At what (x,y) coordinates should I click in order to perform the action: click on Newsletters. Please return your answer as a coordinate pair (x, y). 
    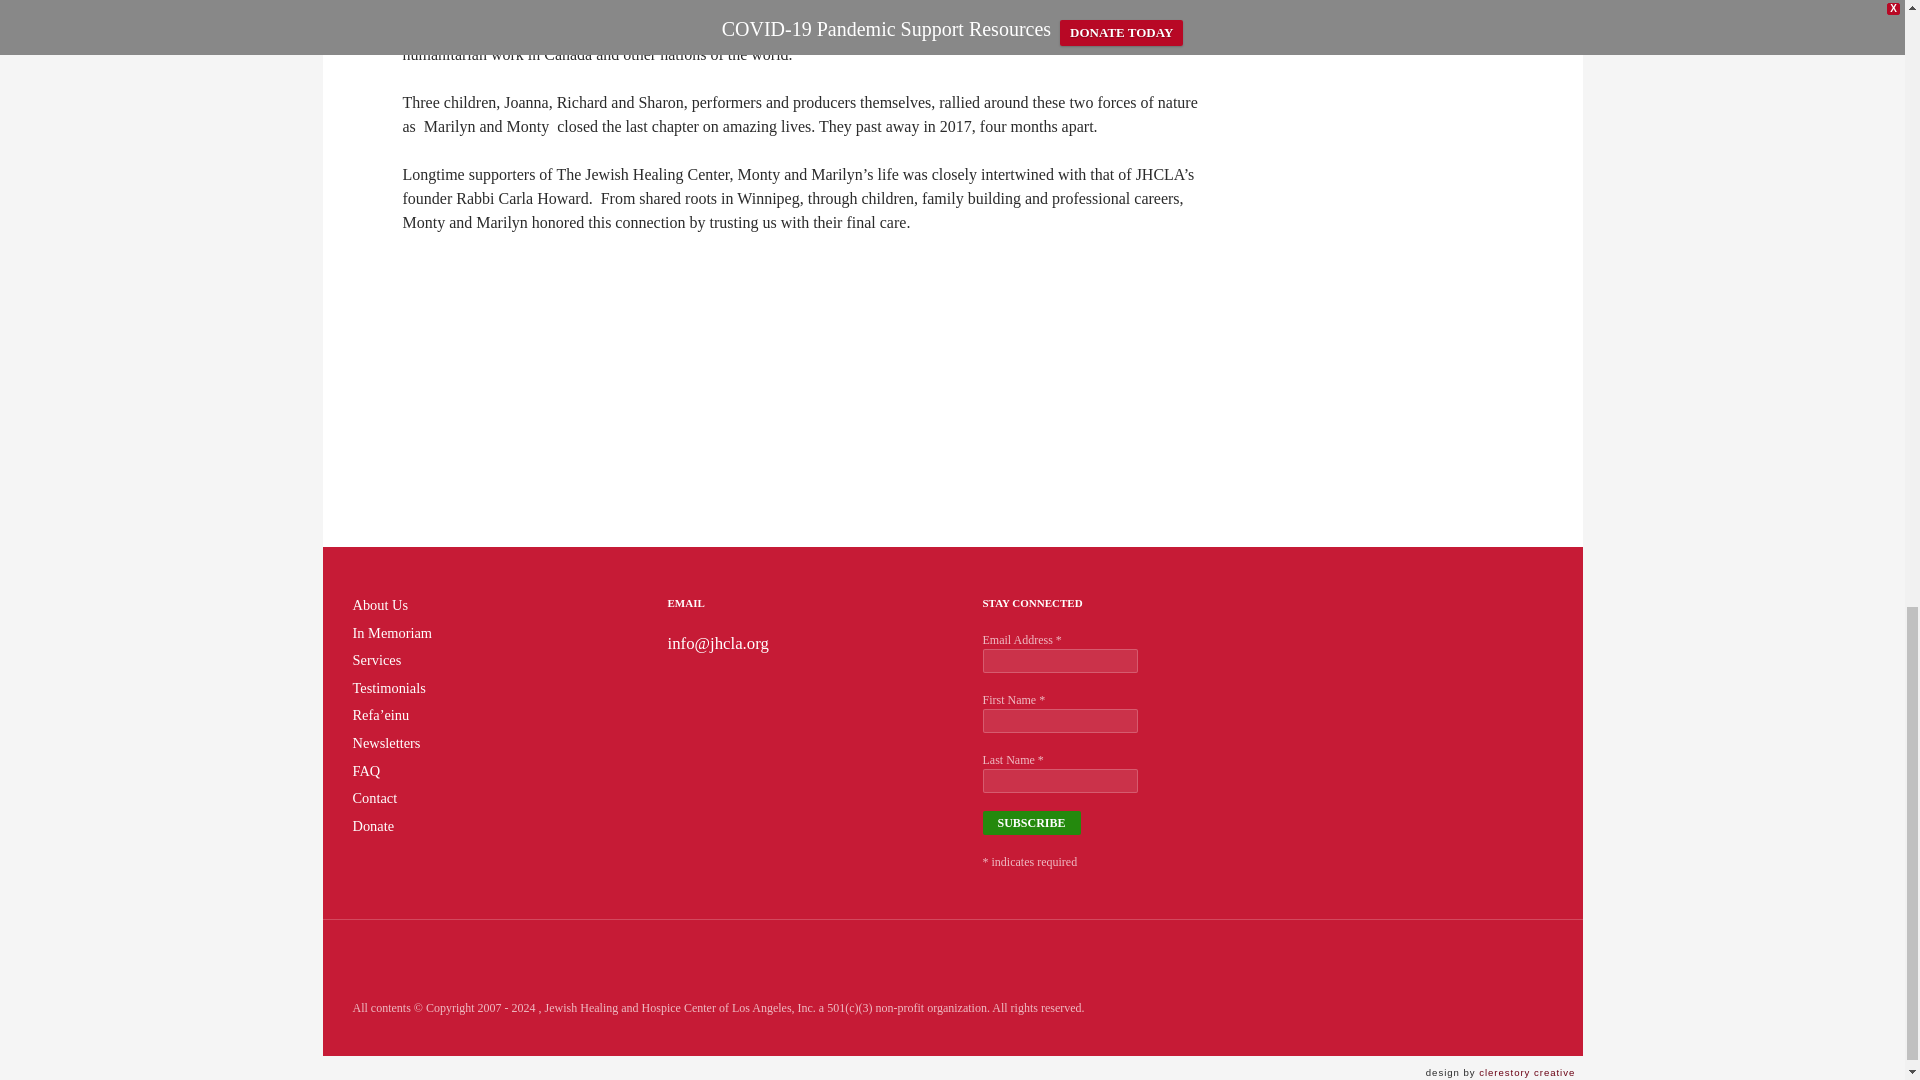
    Looking at the image, I should click on (386, 742).